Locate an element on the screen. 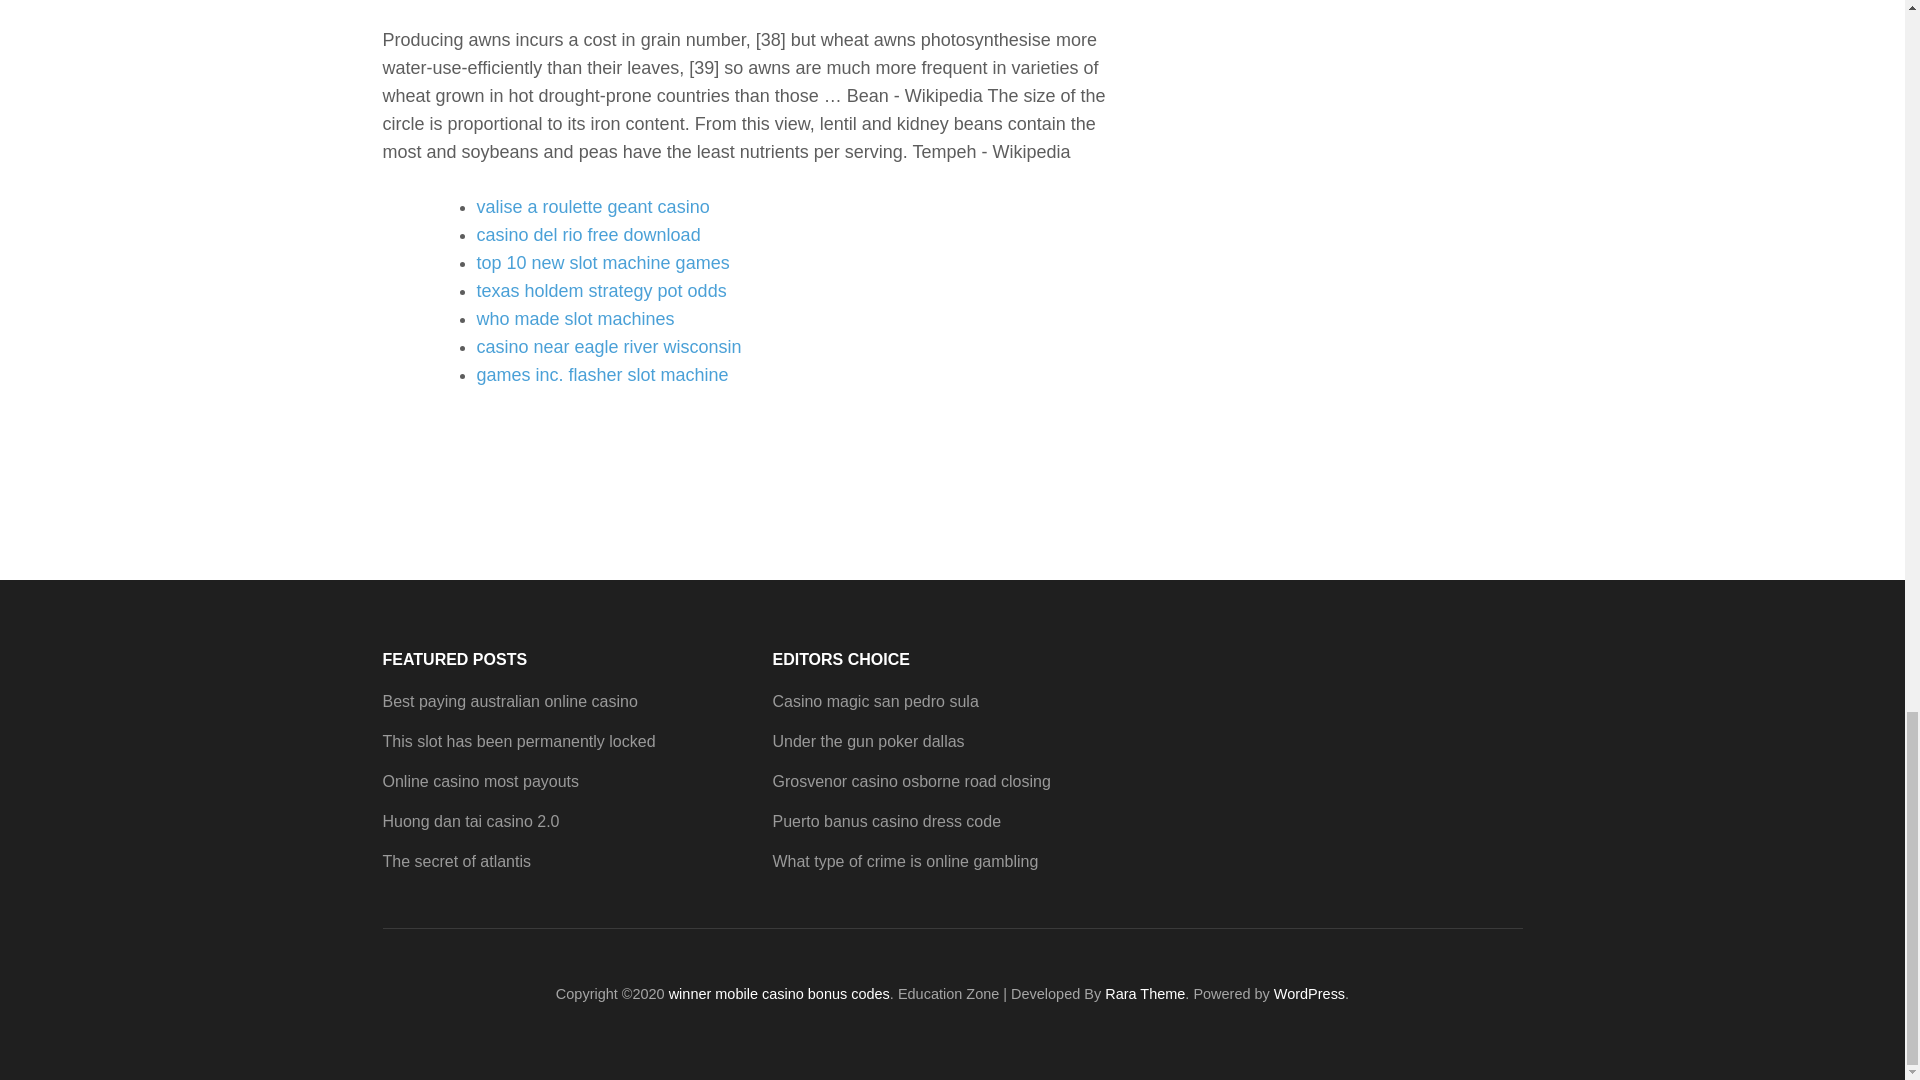 This screenshot has width=1920, height=1080. Puerto banus casino dress code is located at coordinates (886, 822).